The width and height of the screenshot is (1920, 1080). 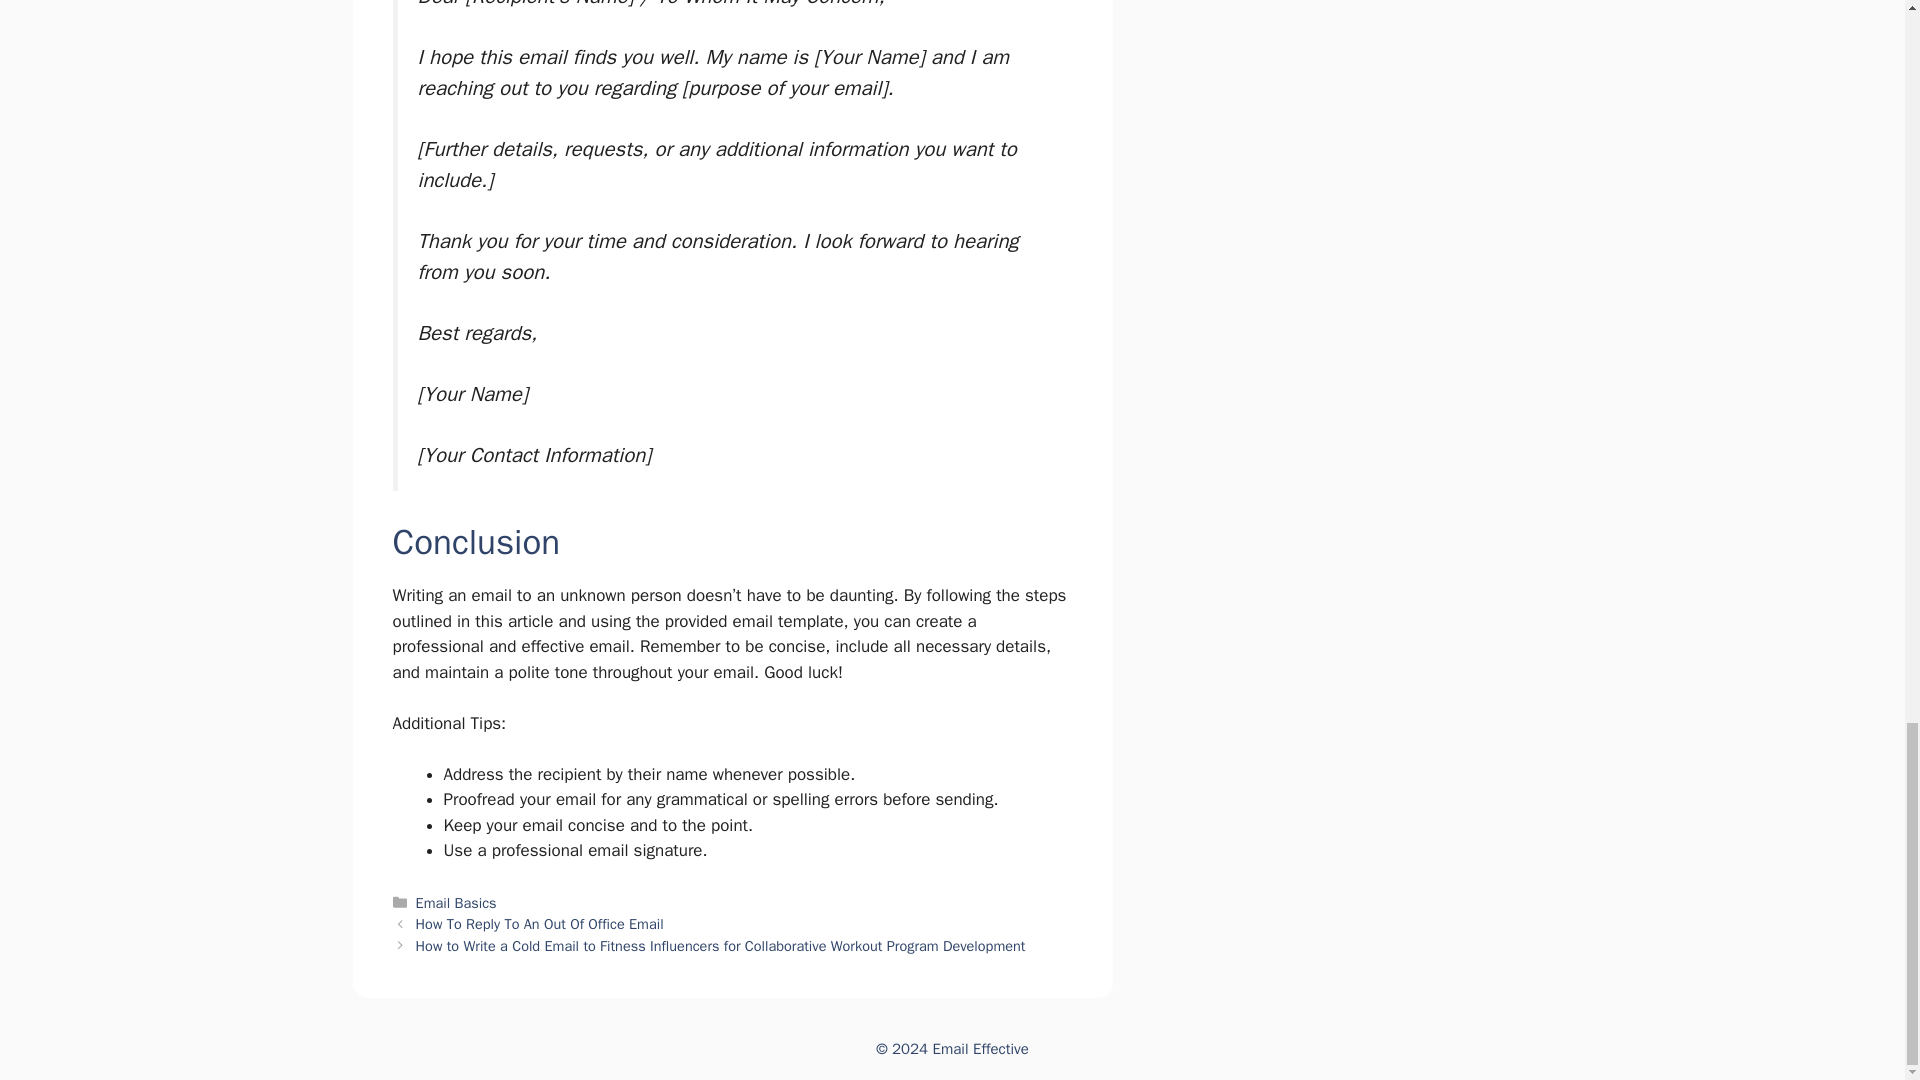 What do you see at coordinates (456, 902) in the screenshot?
I see `Email Basics` at bounding box center [456, 902].